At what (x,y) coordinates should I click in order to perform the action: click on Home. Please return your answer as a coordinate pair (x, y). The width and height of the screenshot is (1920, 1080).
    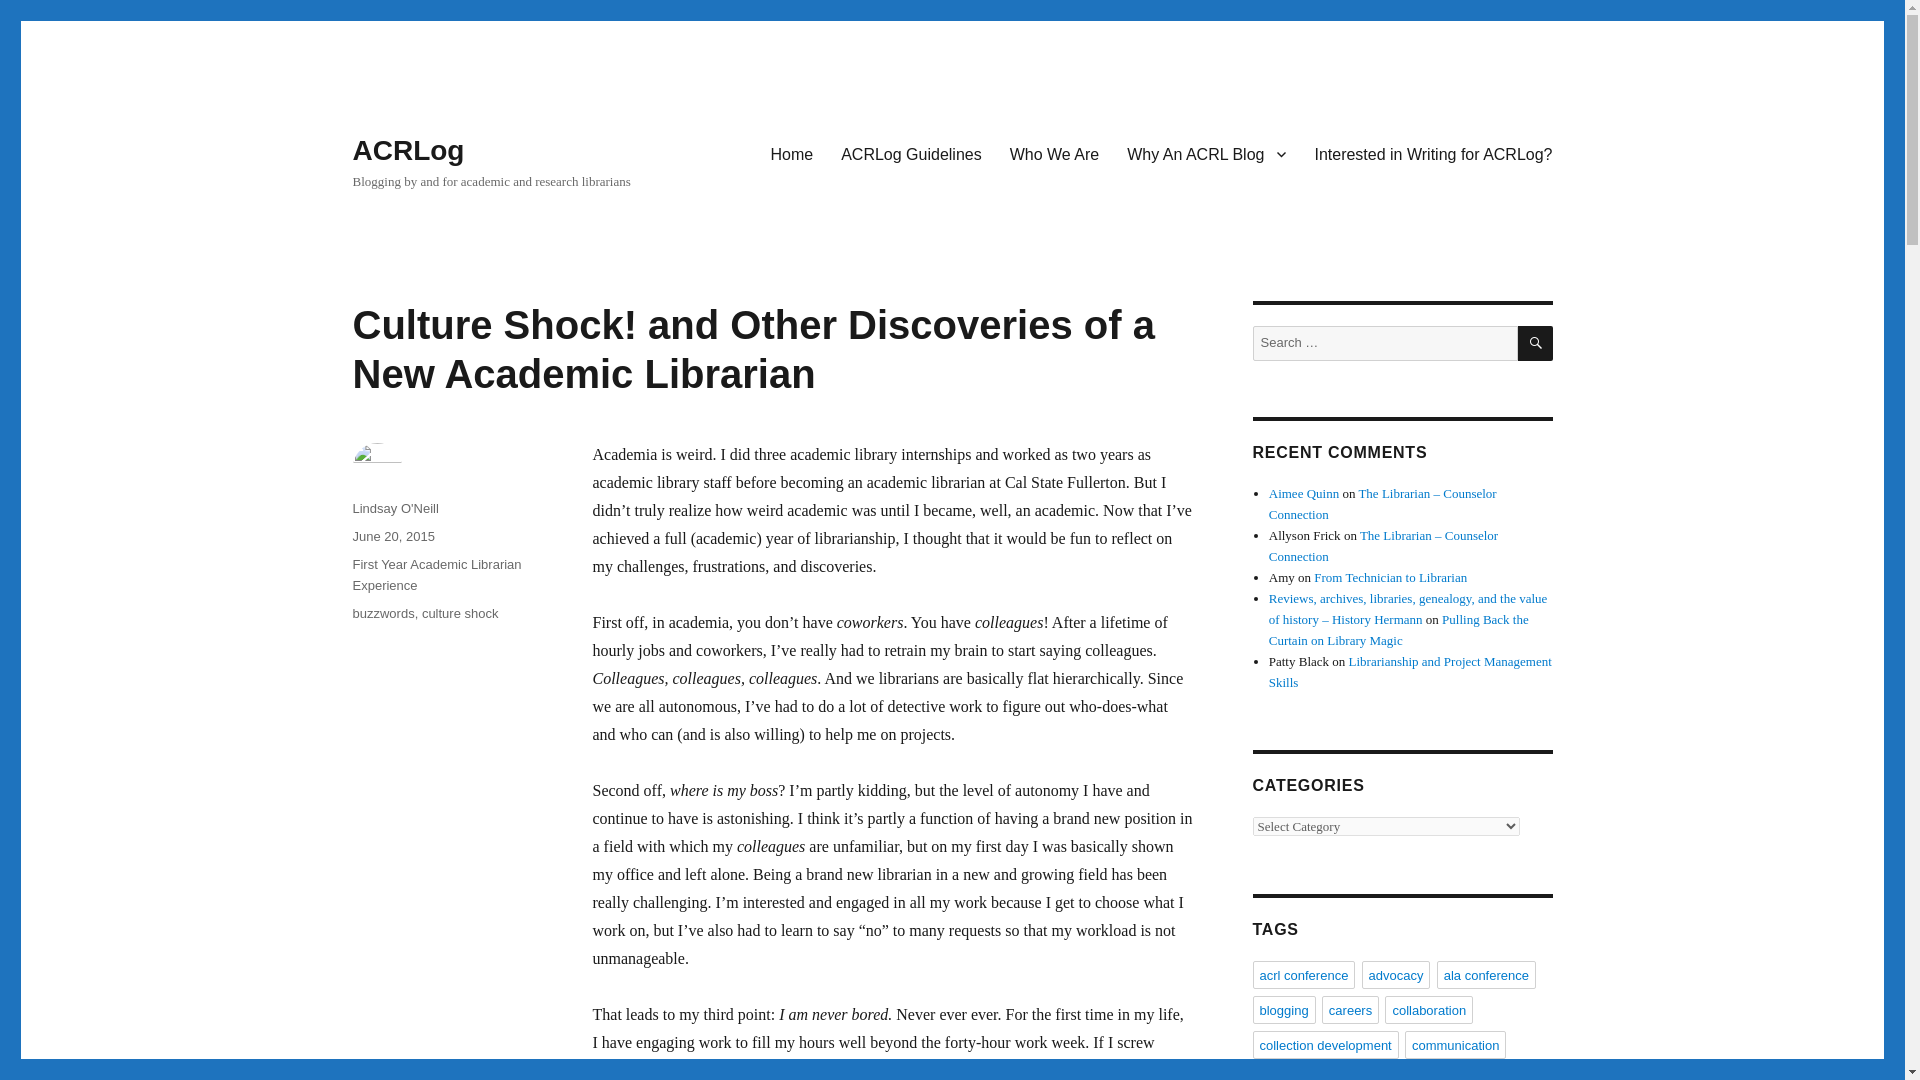
    Looking at the image, I should click on (792, 153).